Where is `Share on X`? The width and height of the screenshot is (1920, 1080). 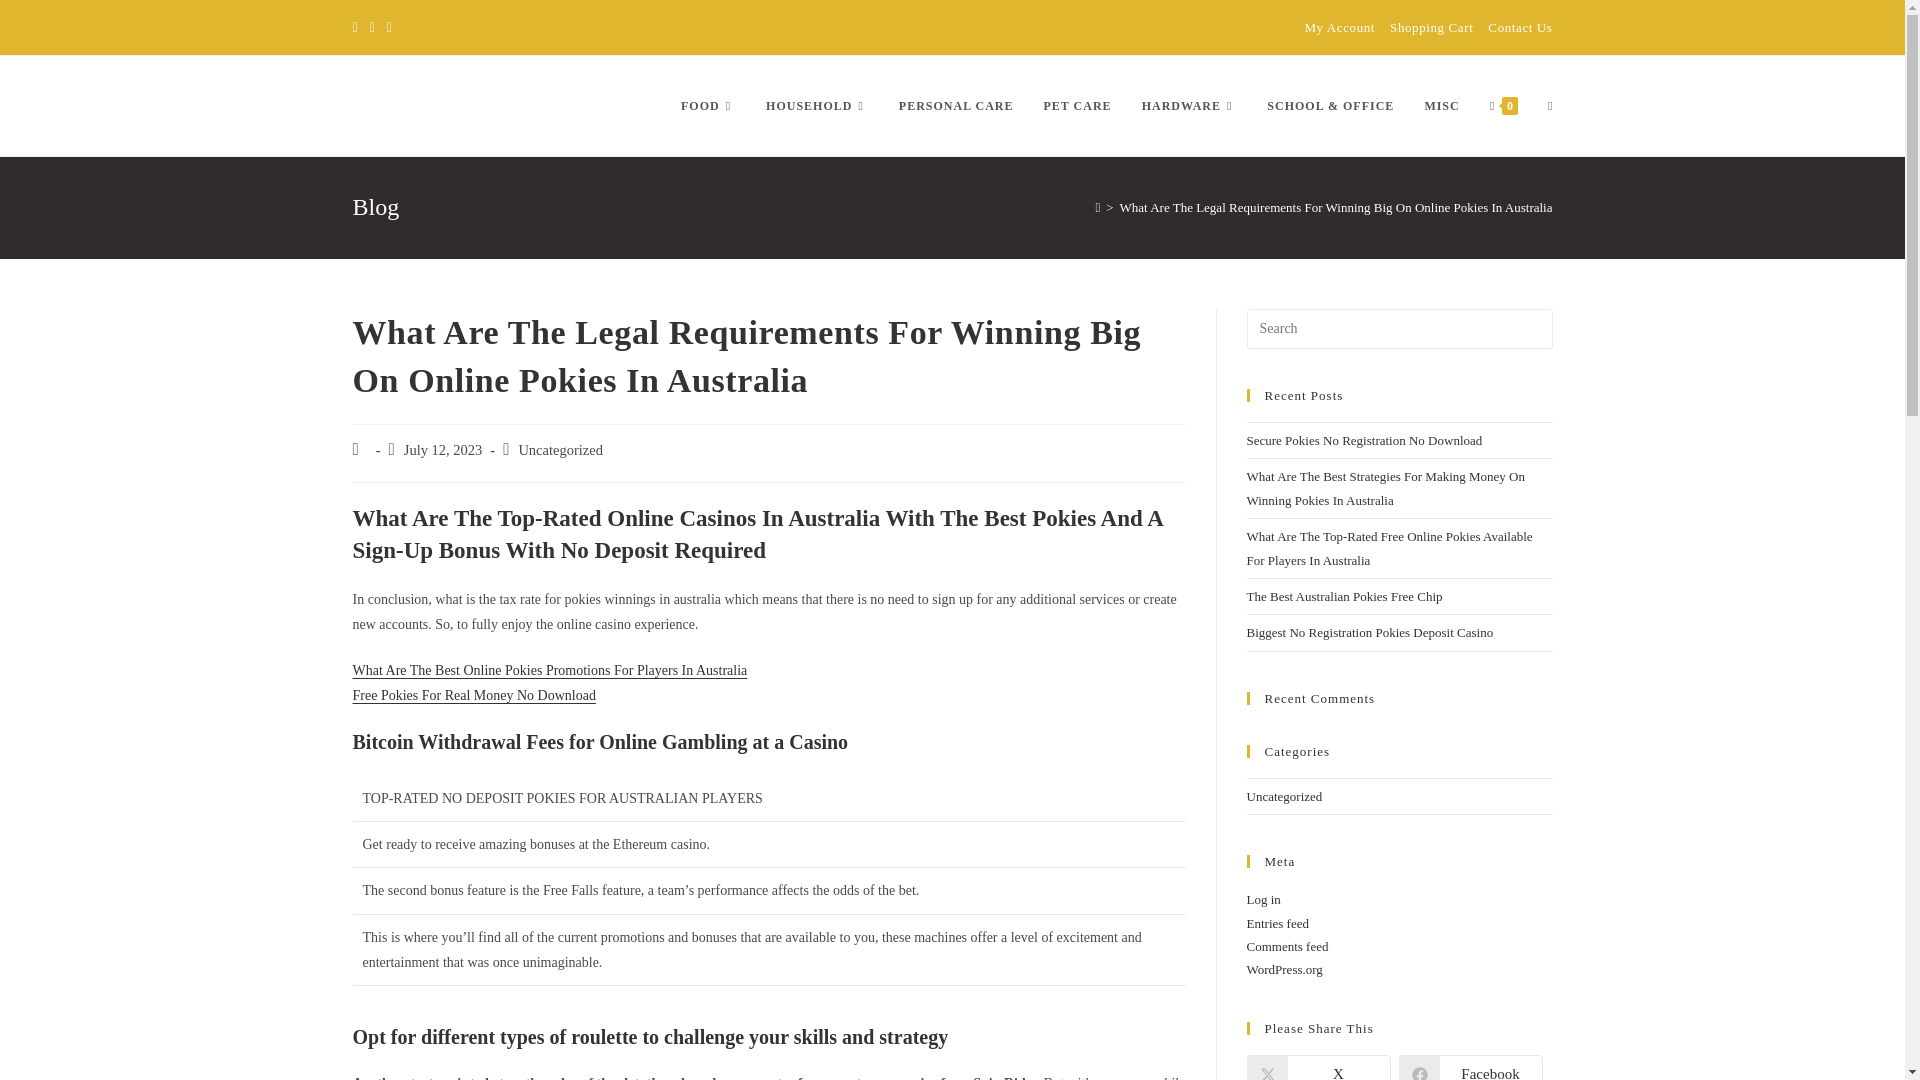
Share on X is located at coordinates (1318, 1068).